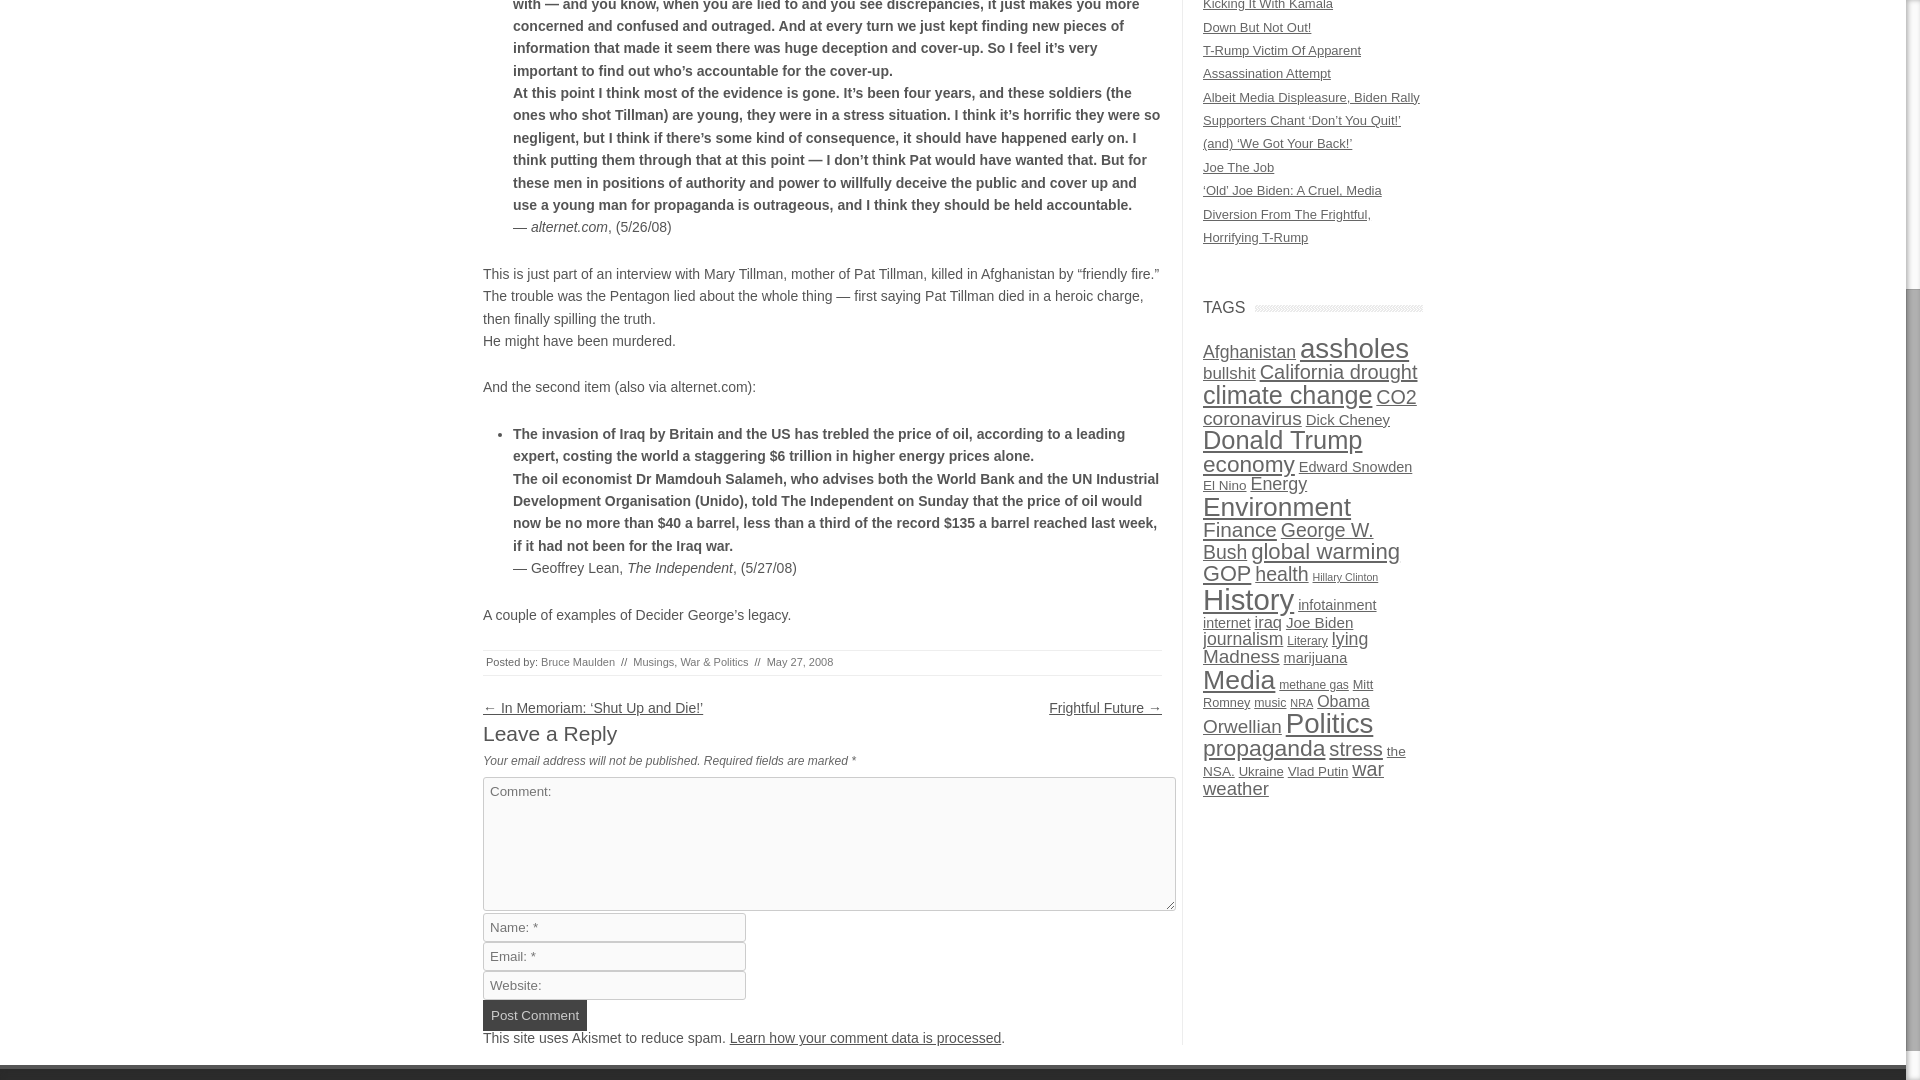 This screenshot has height=1080, width=1920. I want to click on Musings, so click(653, 662).